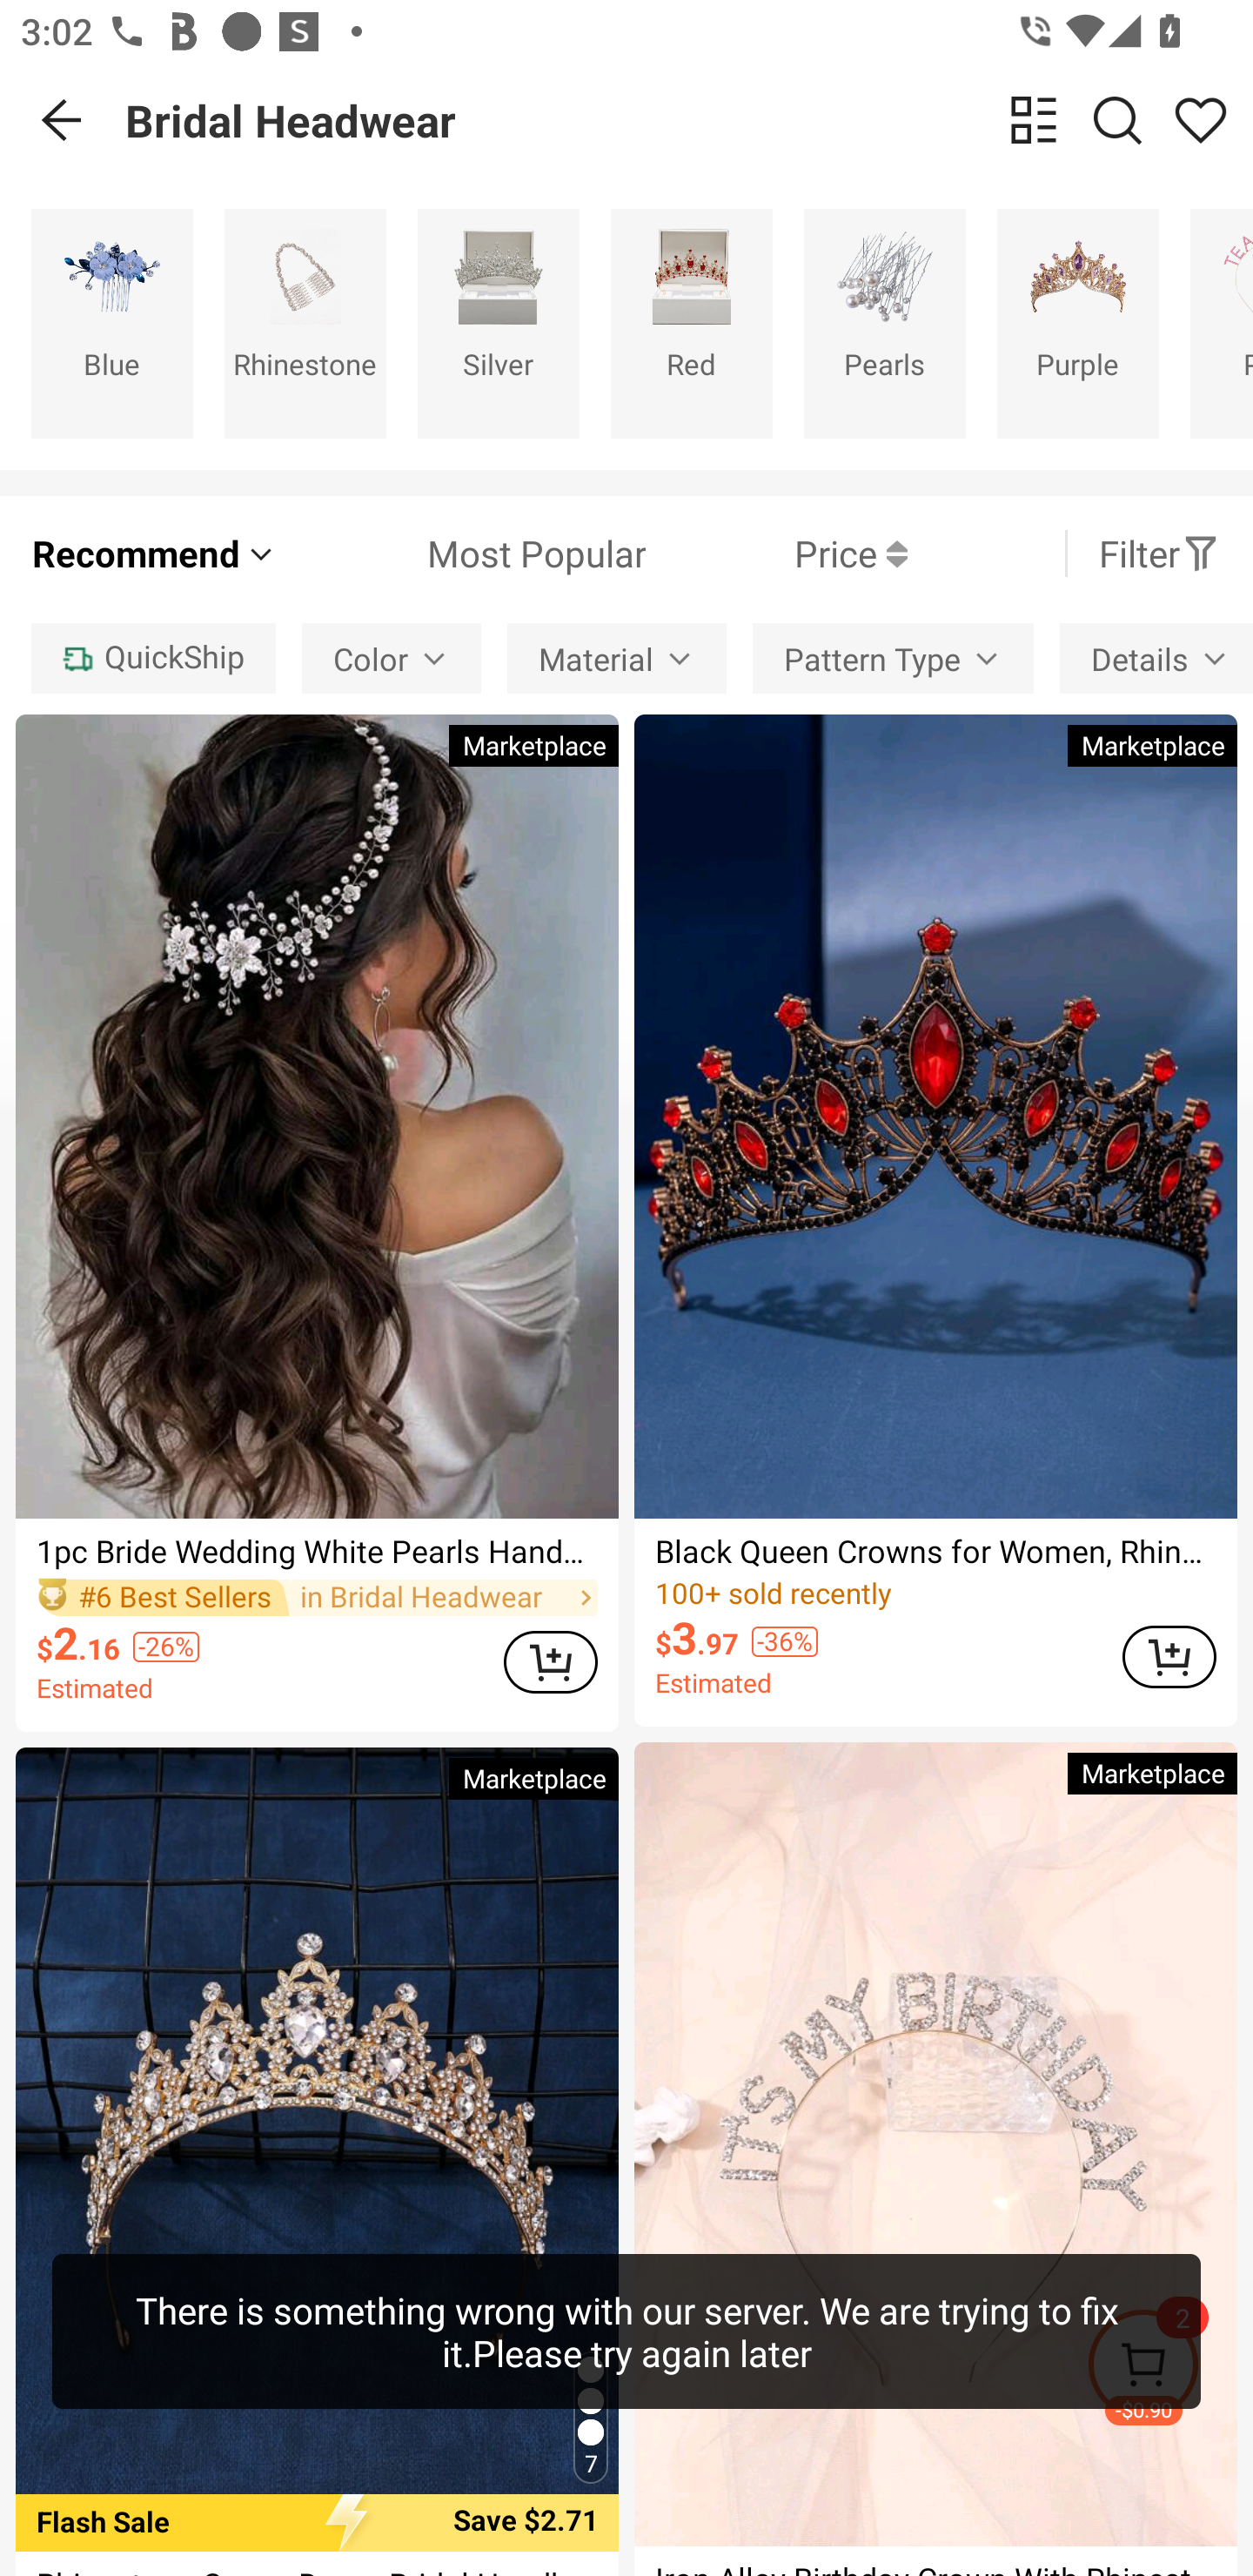 This screenshot has width=1253, height=2576. What do you see at coordinates (392, 658) in the screenshot?
I see `Color` at bounding box center [392, 658].